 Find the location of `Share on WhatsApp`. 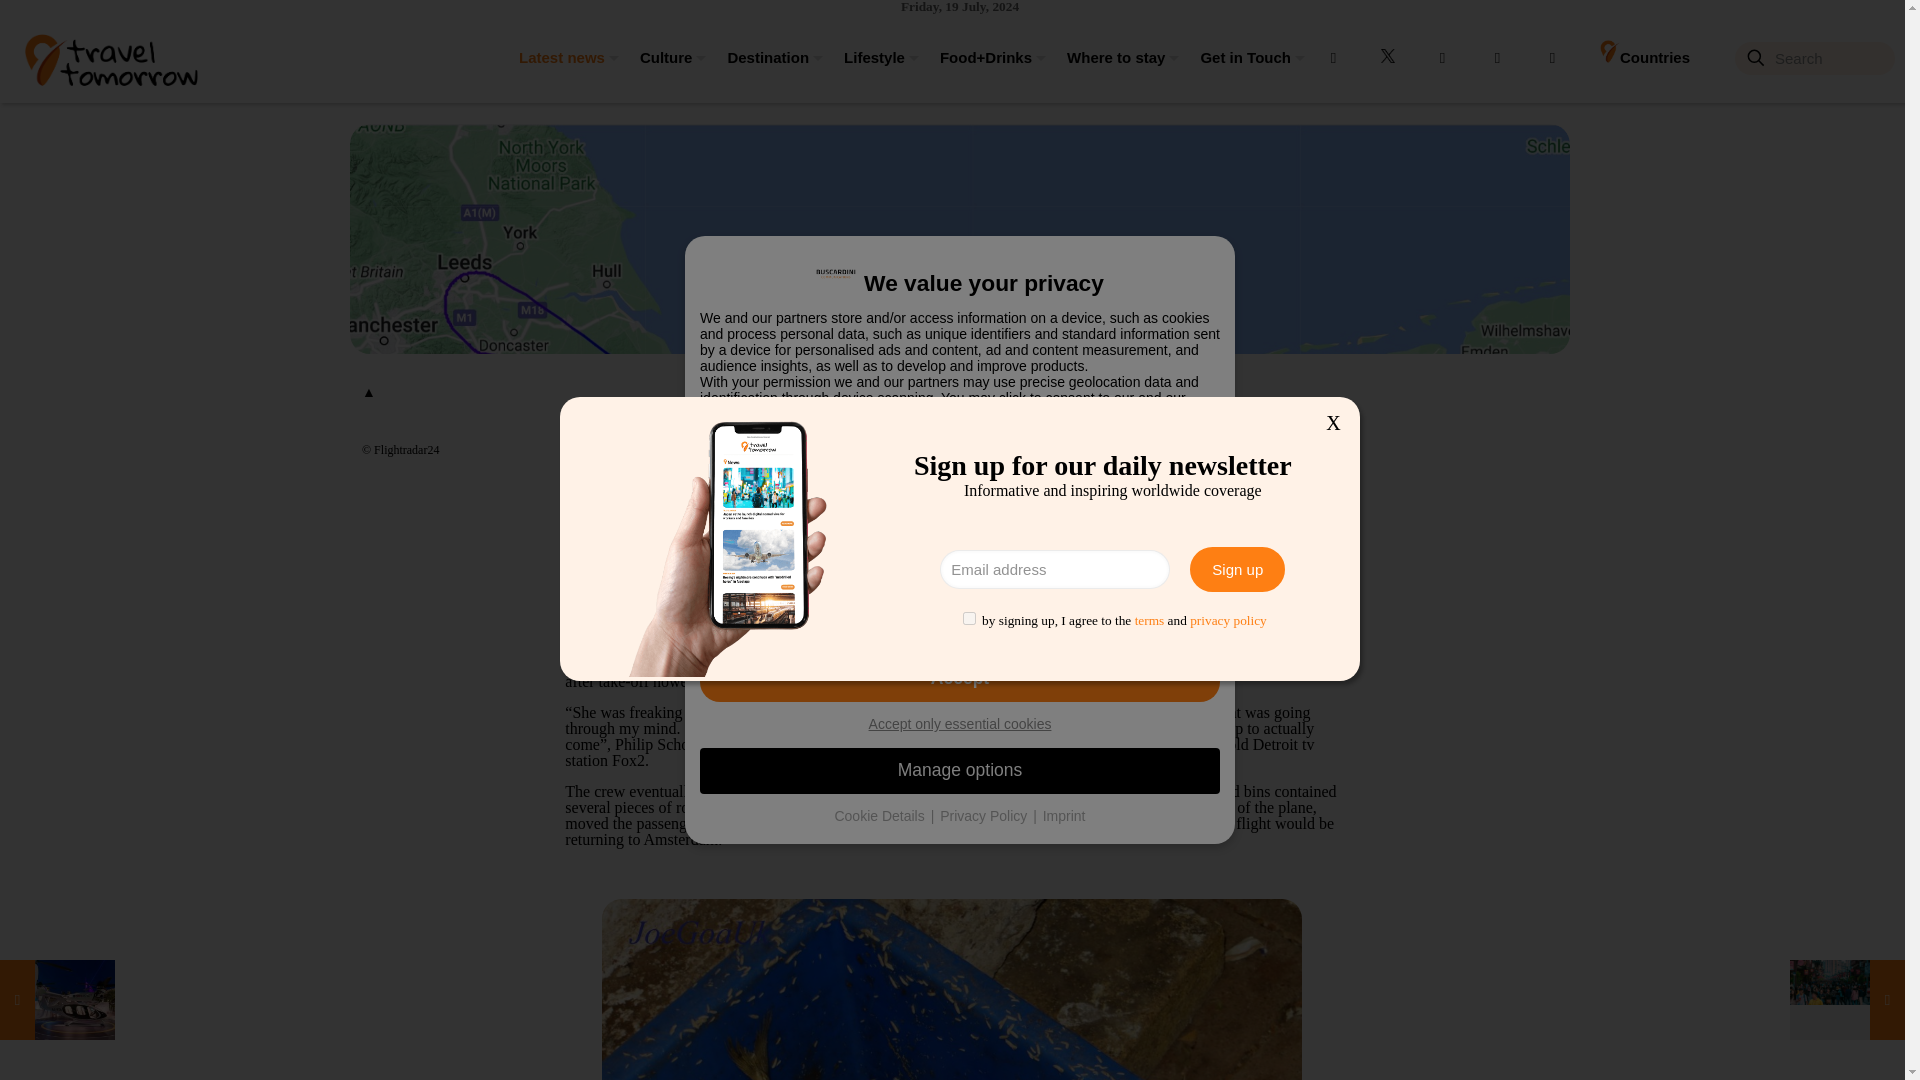

Share on WhatsApp is located at coordinates (1230, 452).